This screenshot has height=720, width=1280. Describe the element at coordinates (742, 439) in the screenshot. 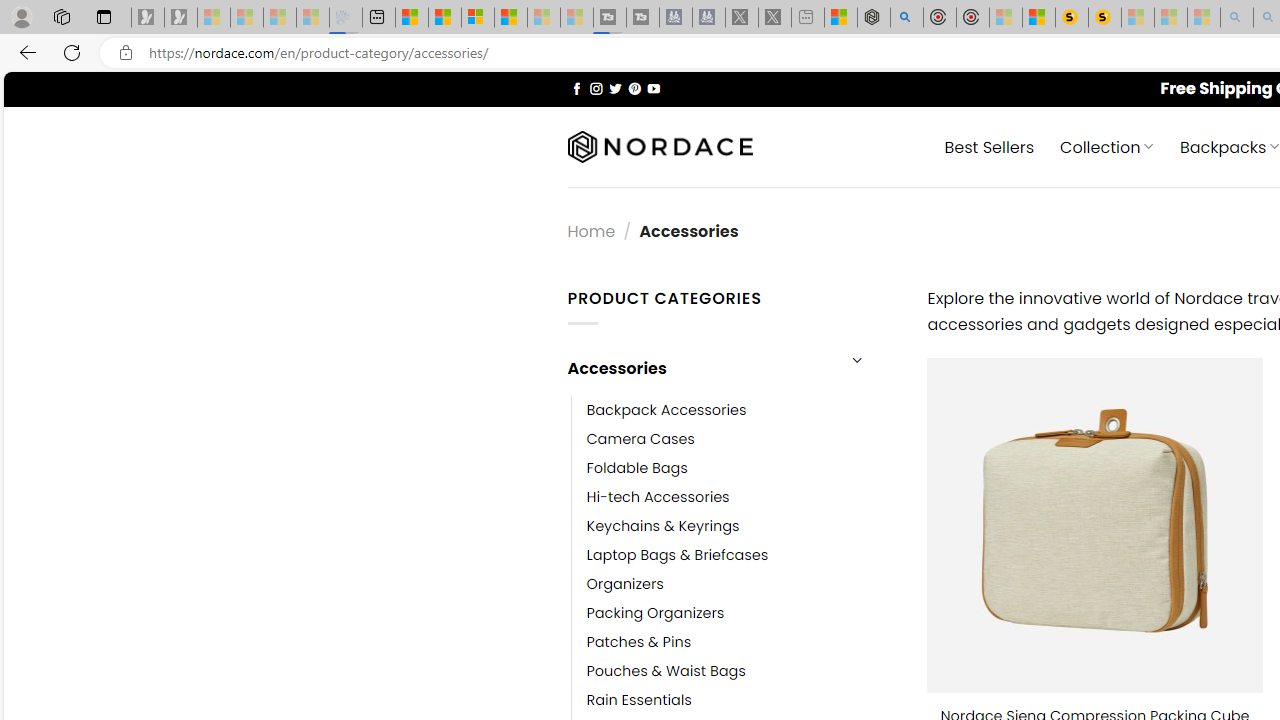

I see `Camera Cases` at that location.